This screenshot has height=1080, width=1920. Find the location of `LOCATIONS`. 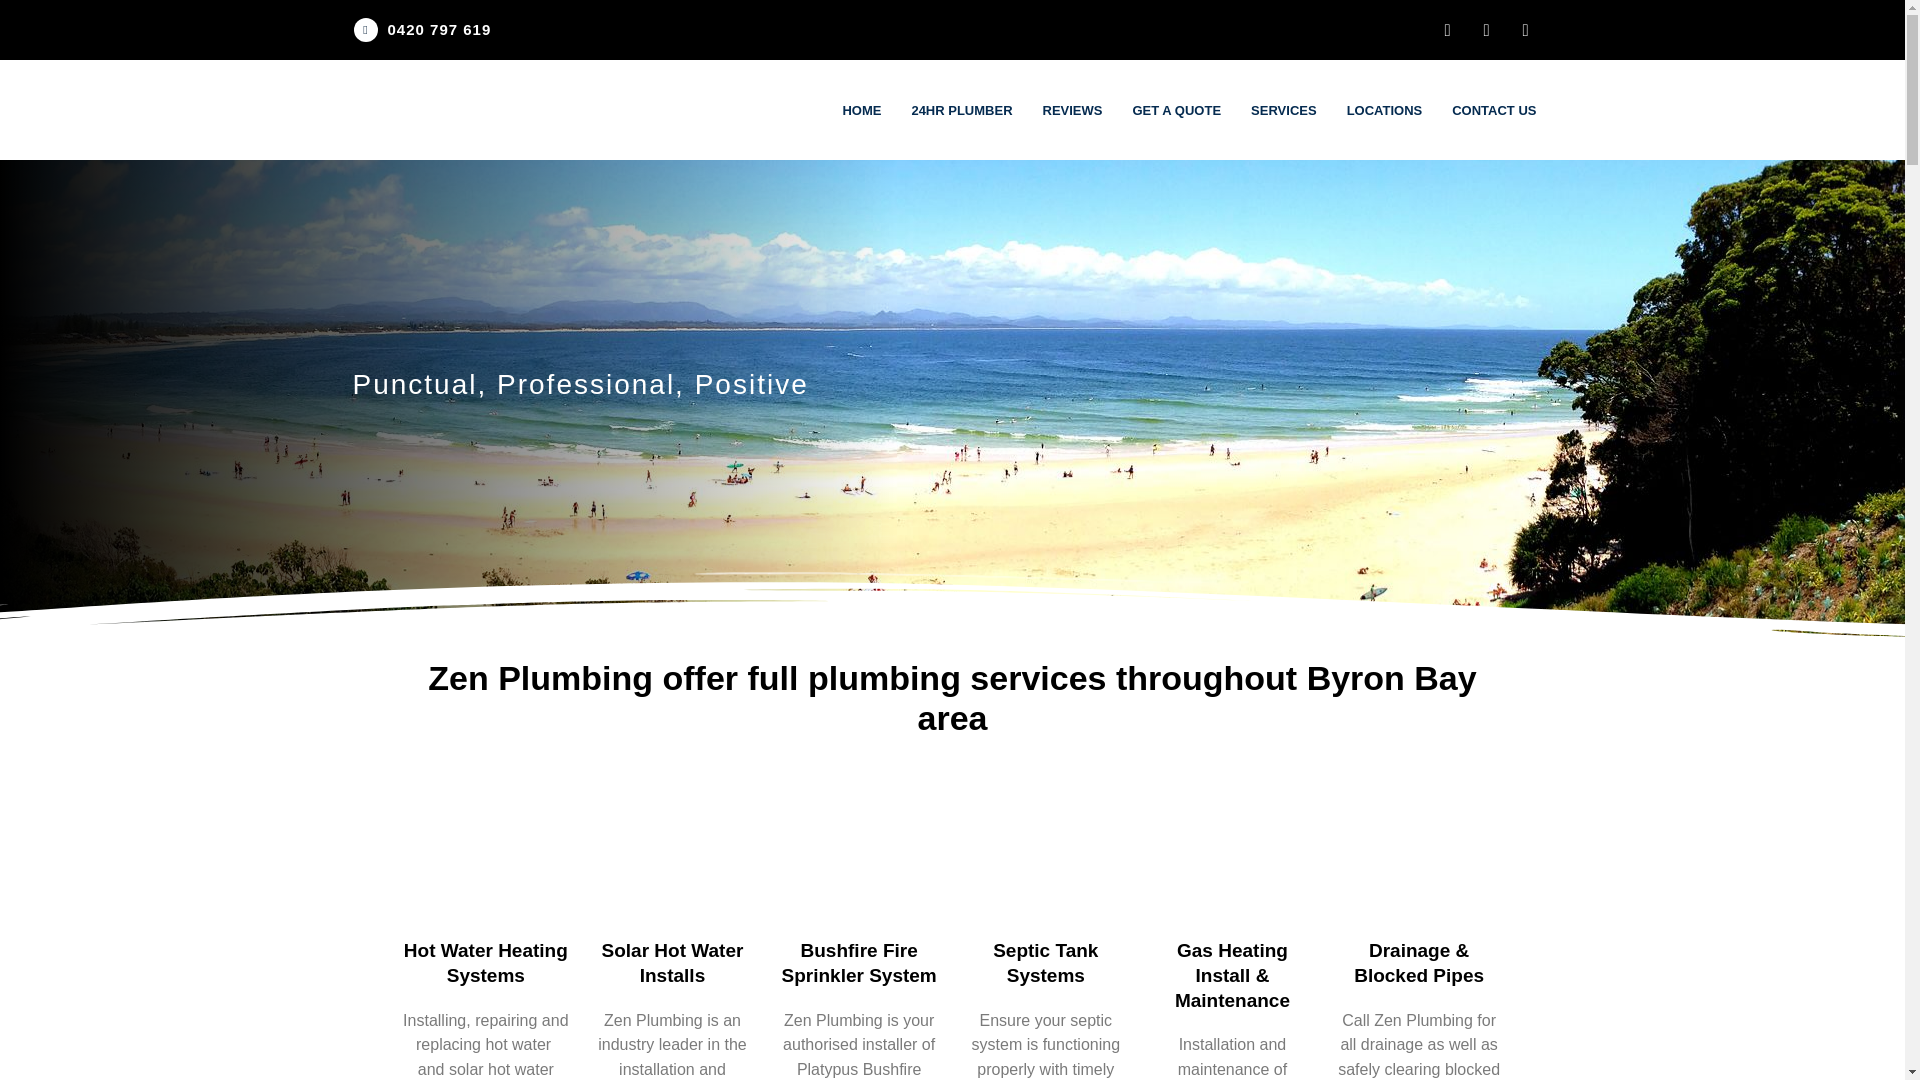

LOCATIONS is located at coordinates (1385, 110).